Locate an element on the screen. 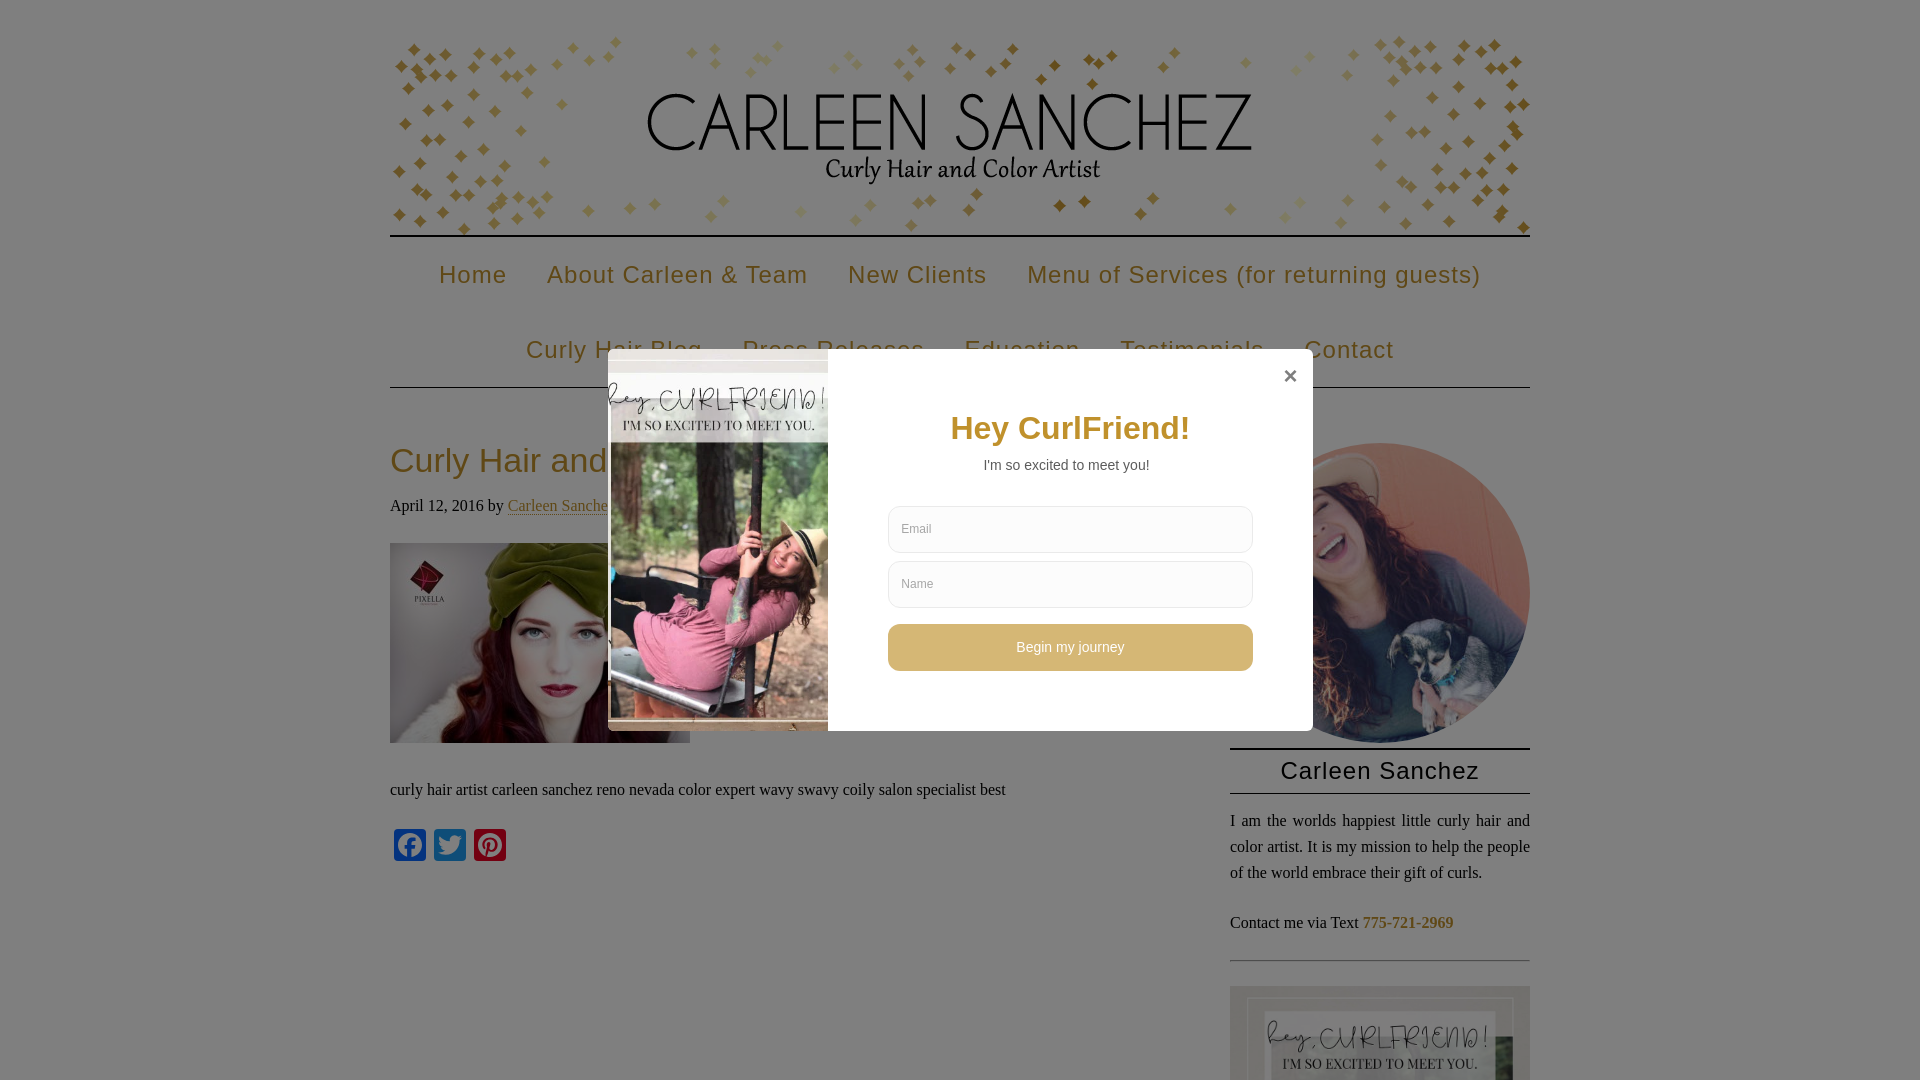 The height and width of the screenshot is (1080, 1920). Press Releases is located at coordinates (832, 349).